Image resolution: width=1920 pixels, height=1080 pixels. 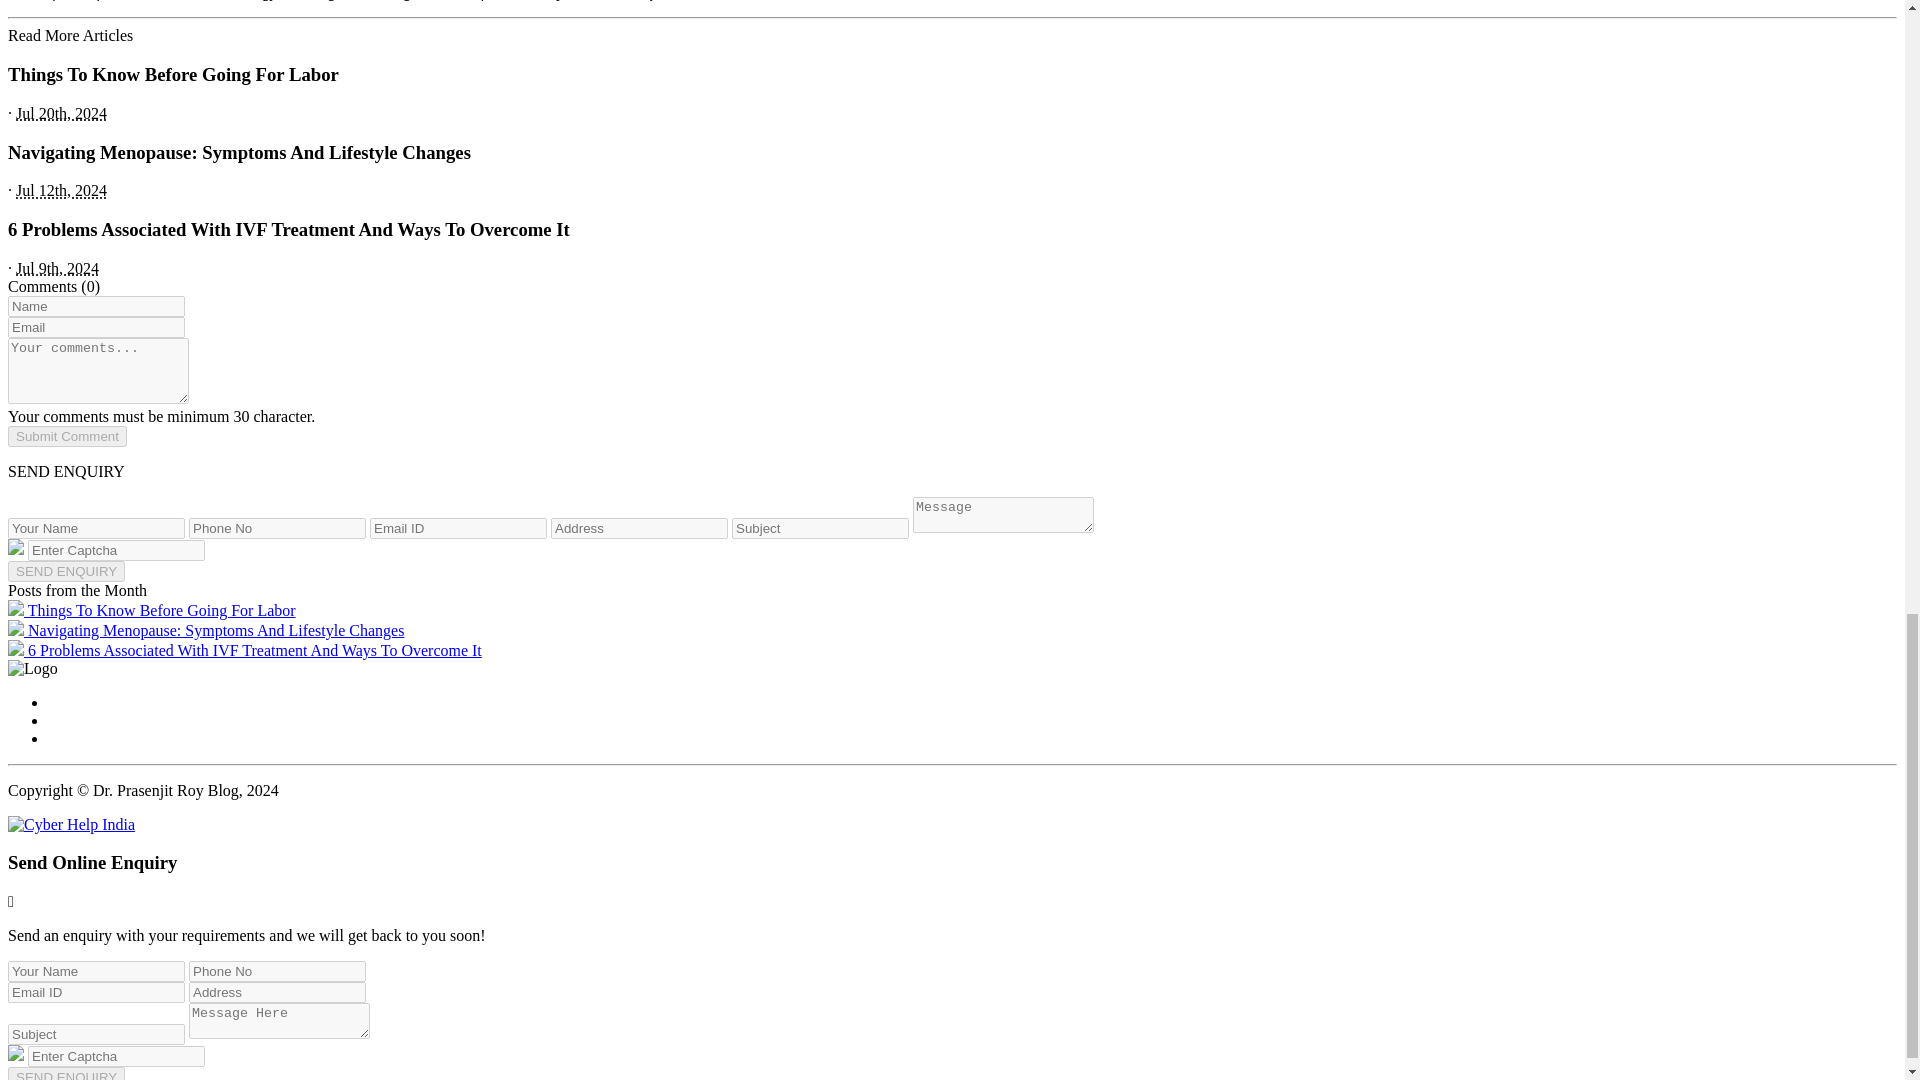 What do you see at coordinates (66, 571) in the screenshot?
I see `SEND ENQUIRY` at bounding box center [66, 571].